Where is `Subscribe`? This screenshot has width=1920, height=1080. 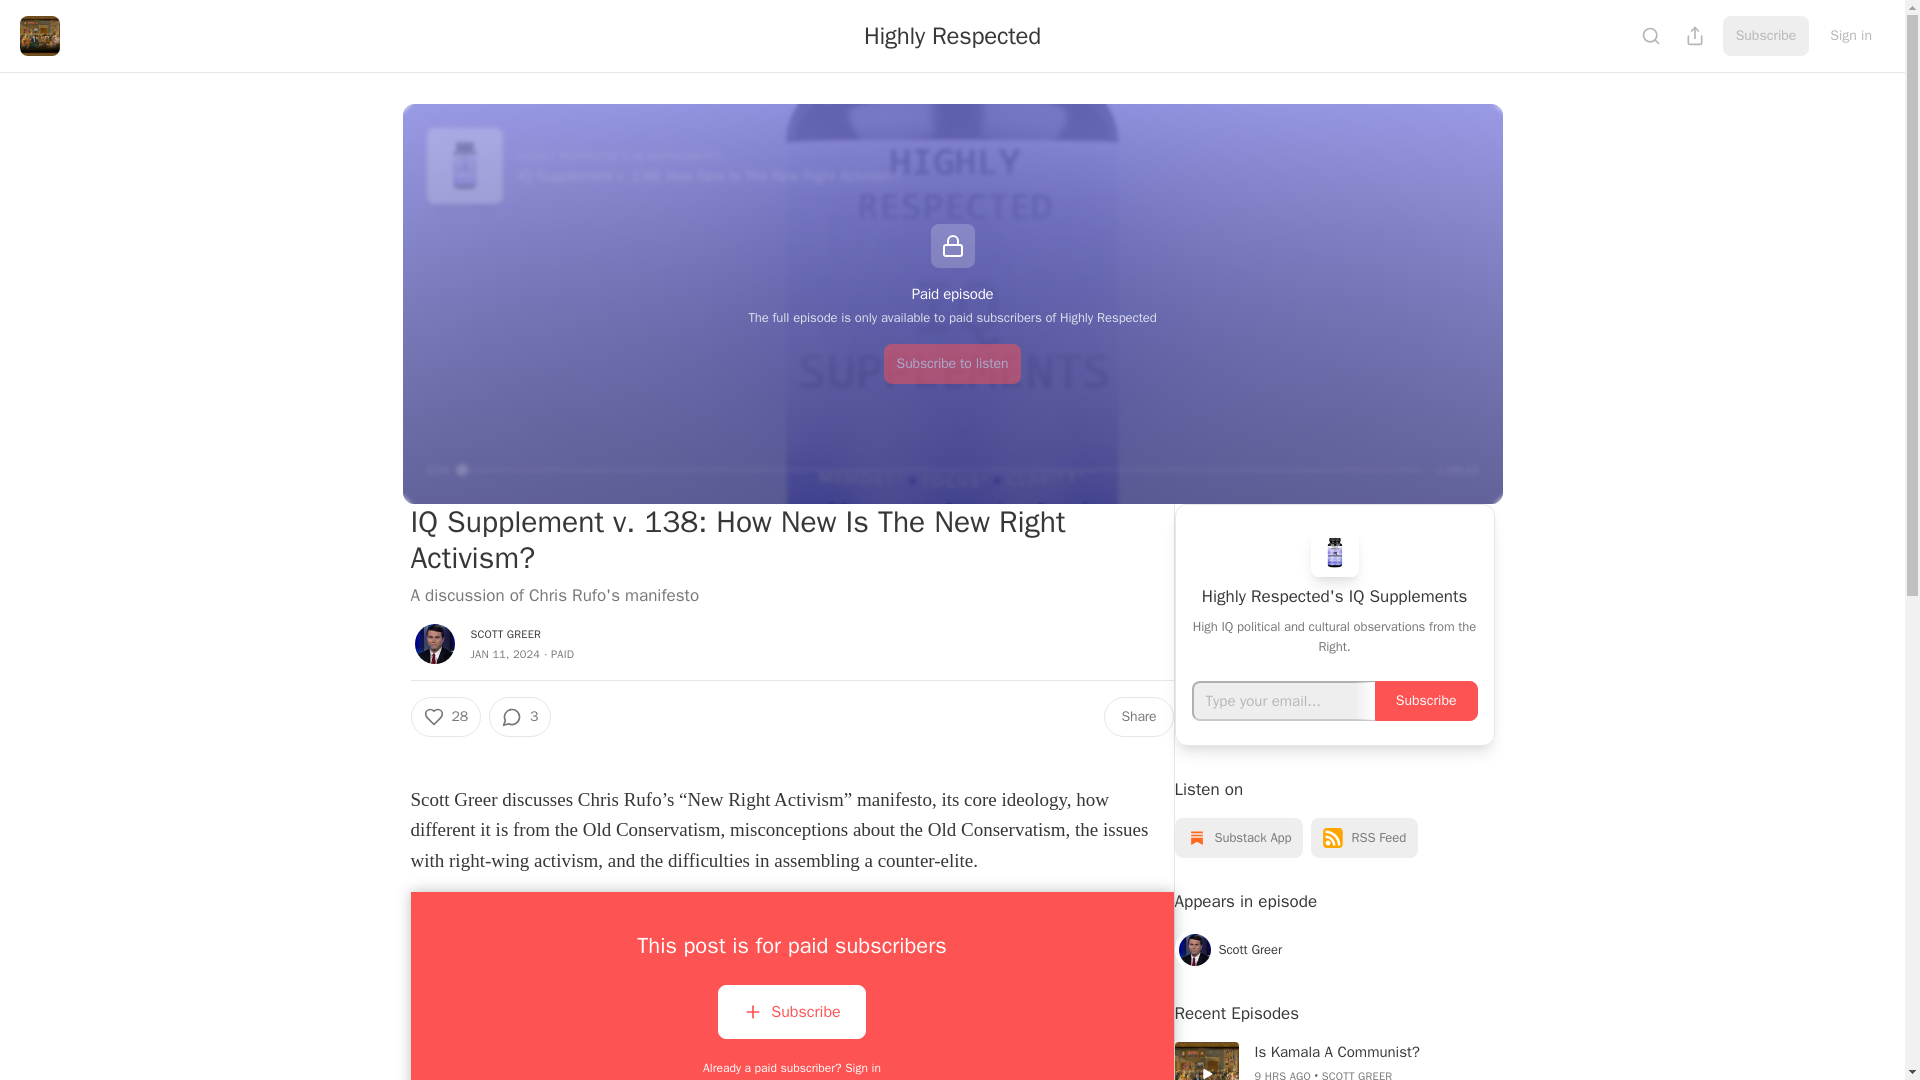
Subscribe is located at coordinates (1766, 36).